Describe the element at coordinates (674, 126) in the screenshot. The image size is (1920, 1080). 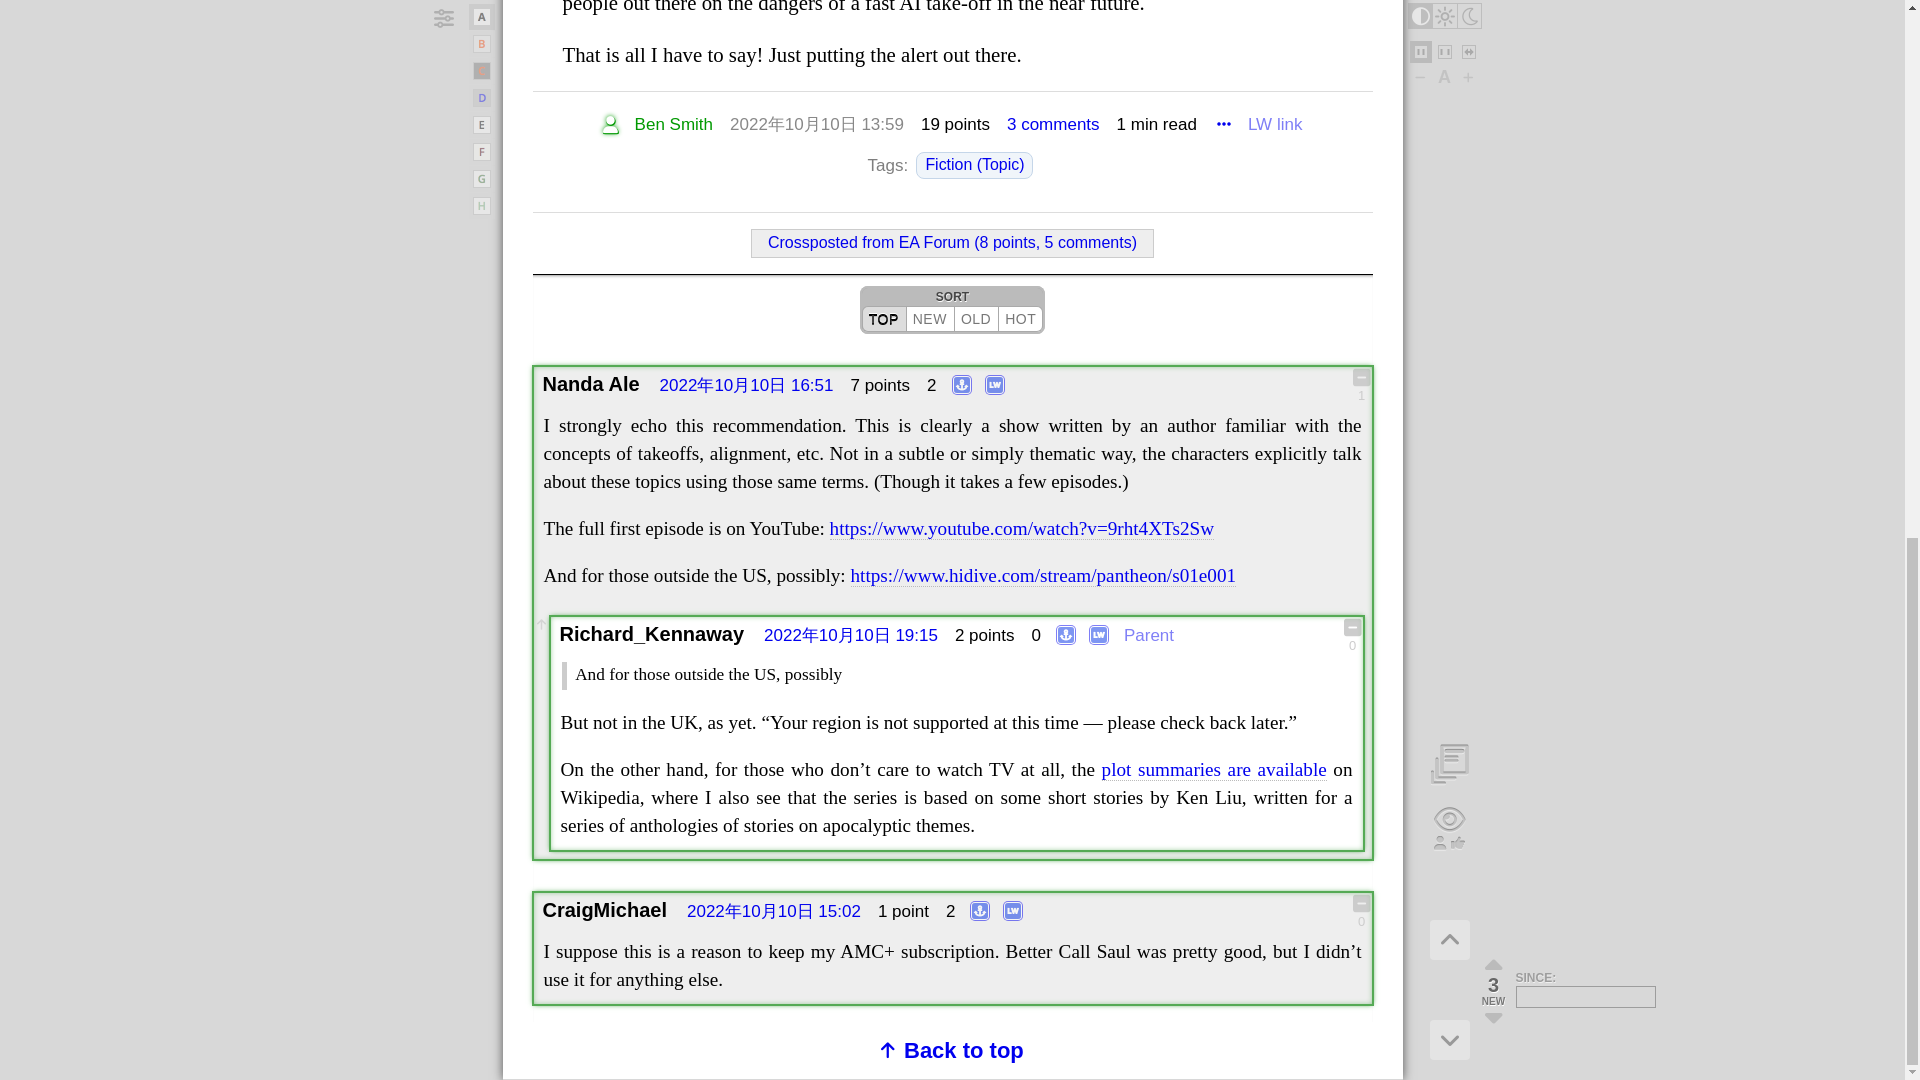
I see `Ben Smith` at that location.